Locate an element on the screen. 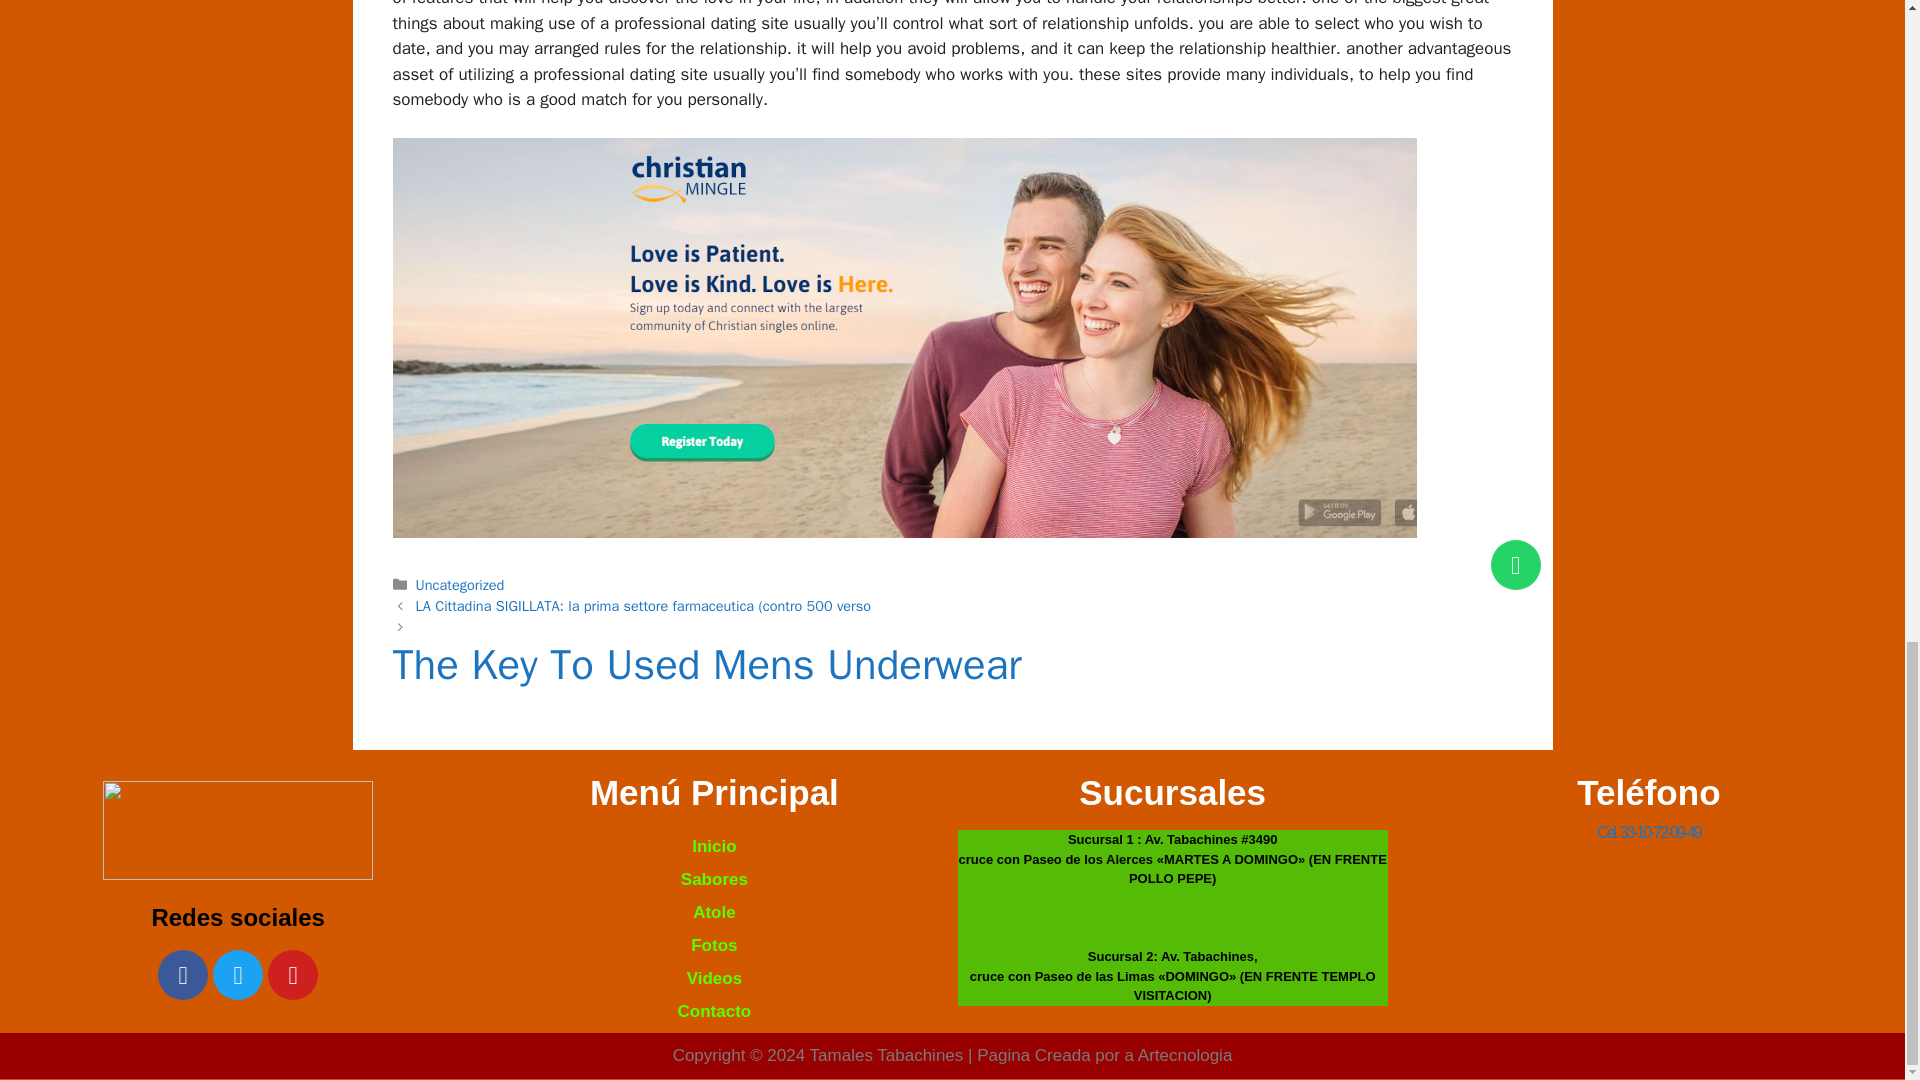  Fotos is located at coordinates (714, 945).